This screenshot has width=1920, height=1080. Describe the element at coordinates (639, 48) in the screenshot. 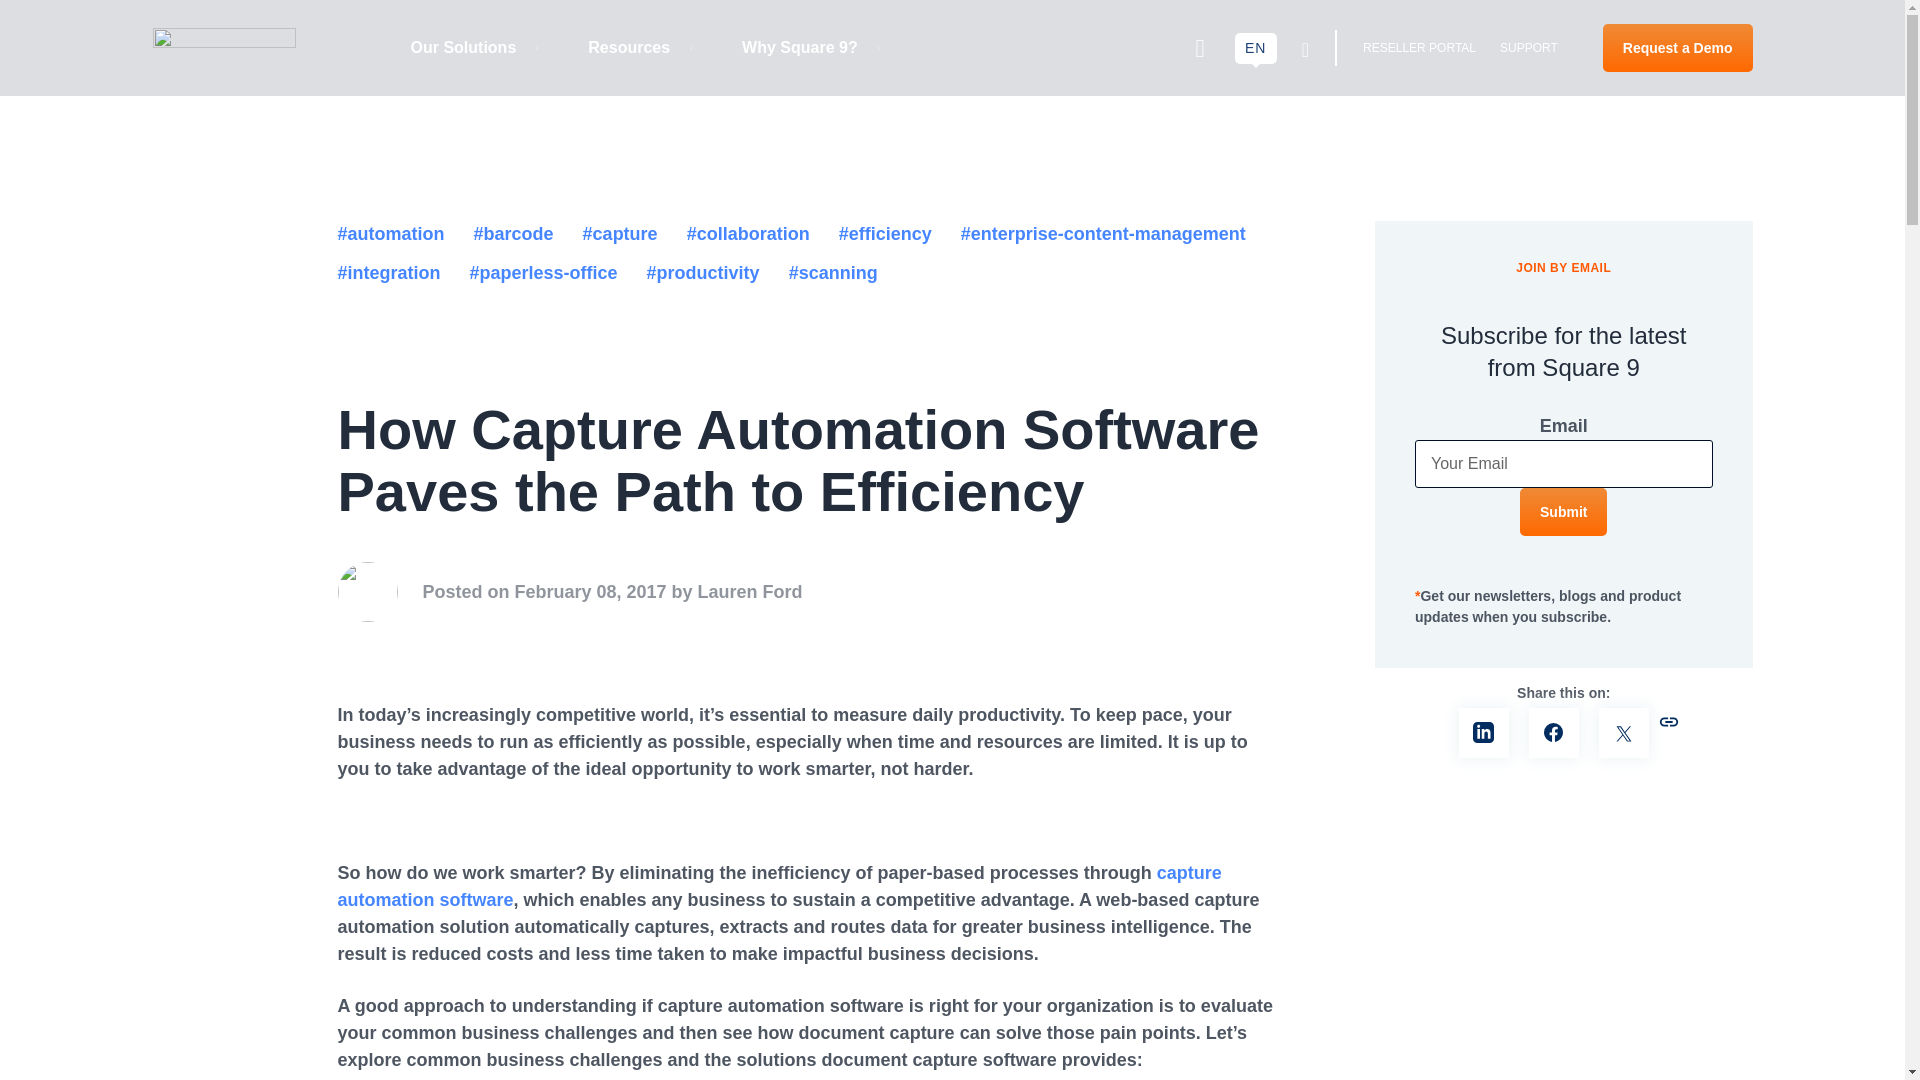

I see `Resources` at that location.